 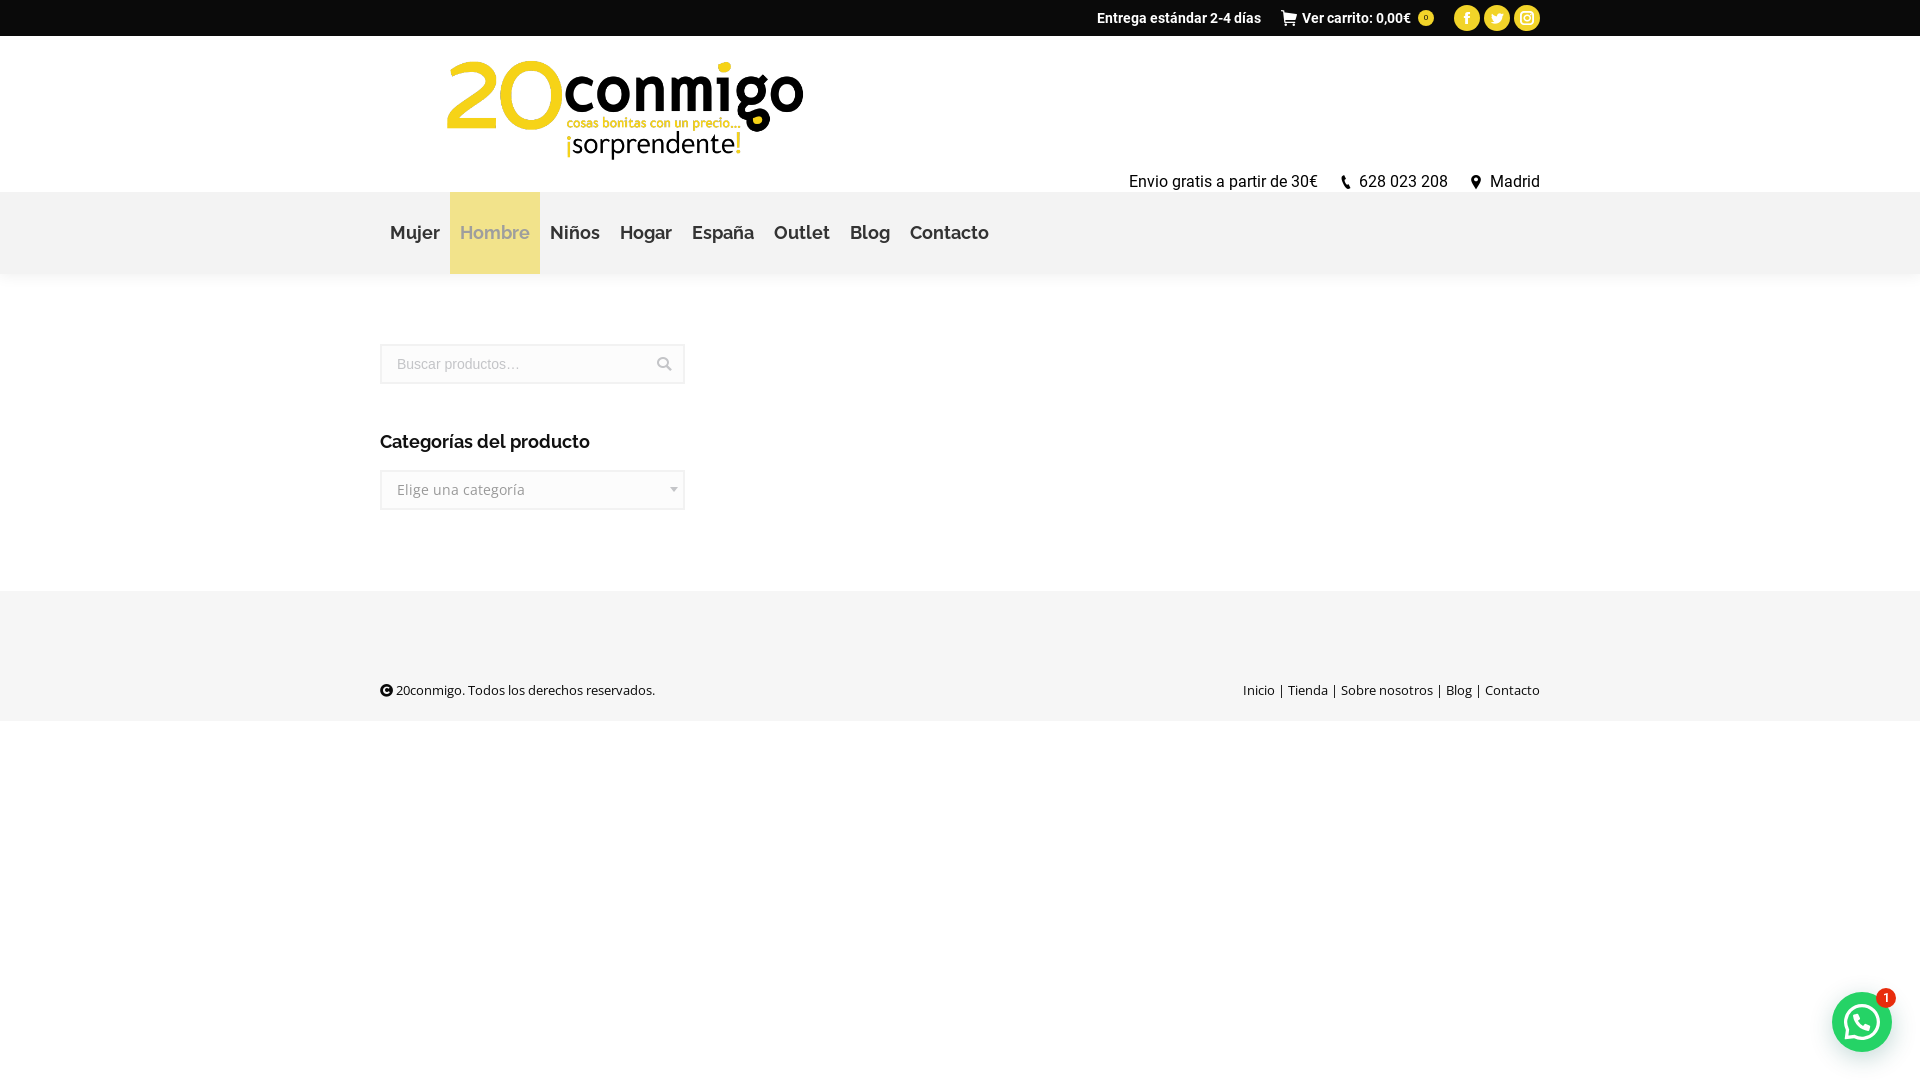 What do you see at coordinates (1387, 690) in the screenshot?
I see `Sobre nosotros` at bounding box center [1387, 690].